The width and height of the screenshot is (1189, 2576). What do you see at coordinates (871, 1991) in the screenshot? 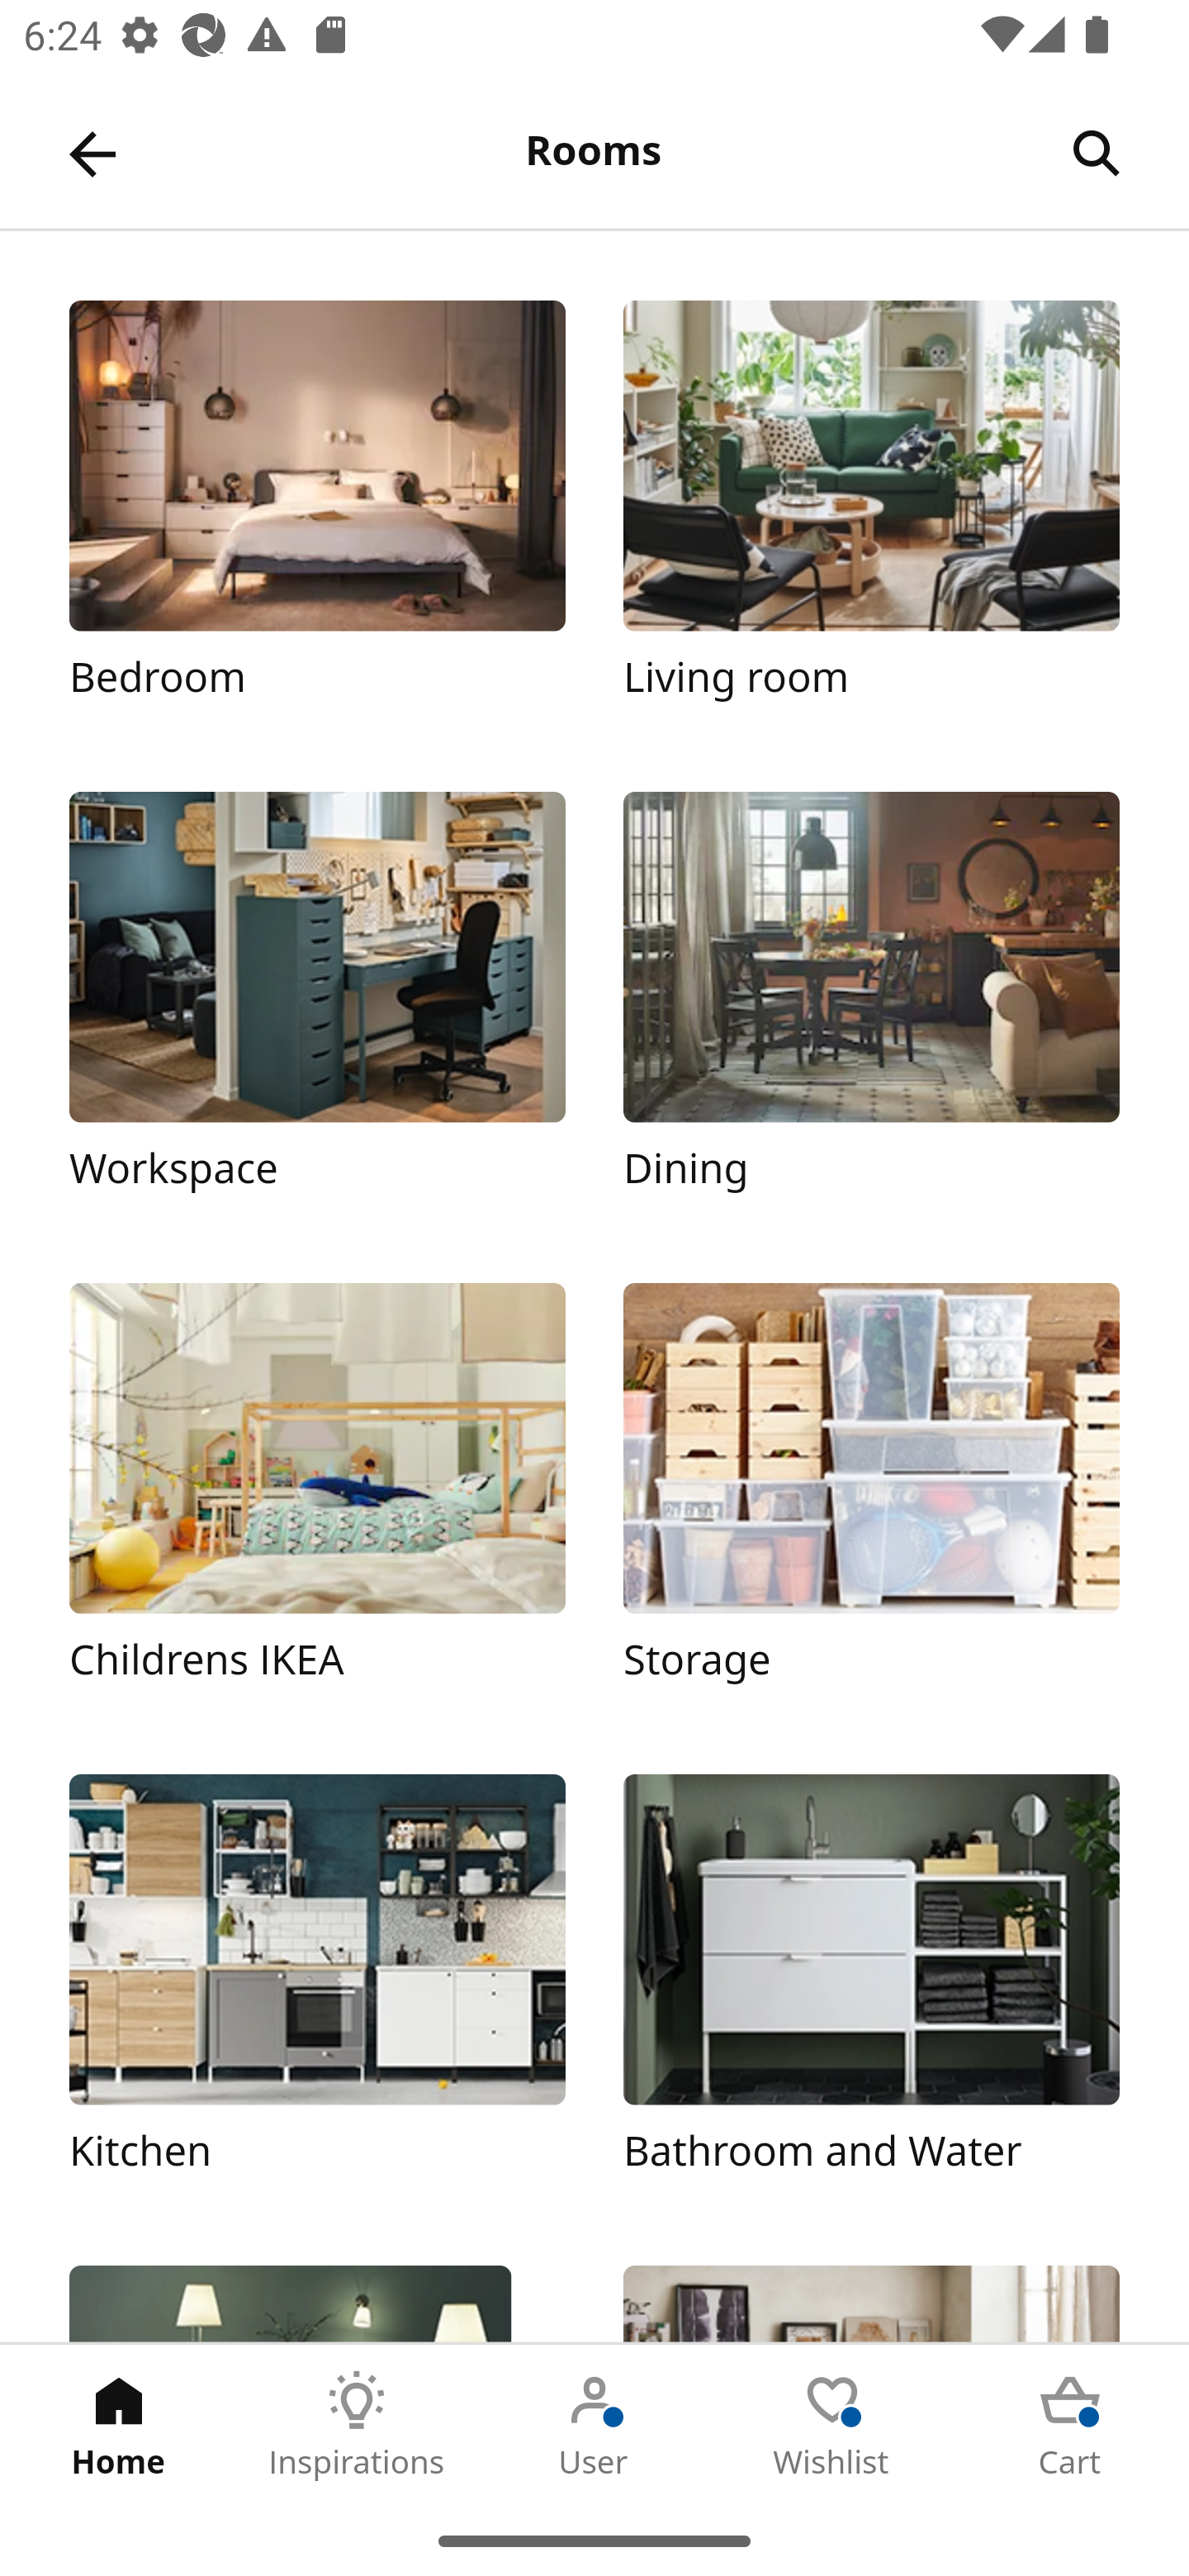
I see `Bathroom and Water` at bounding box center [871, 1991].